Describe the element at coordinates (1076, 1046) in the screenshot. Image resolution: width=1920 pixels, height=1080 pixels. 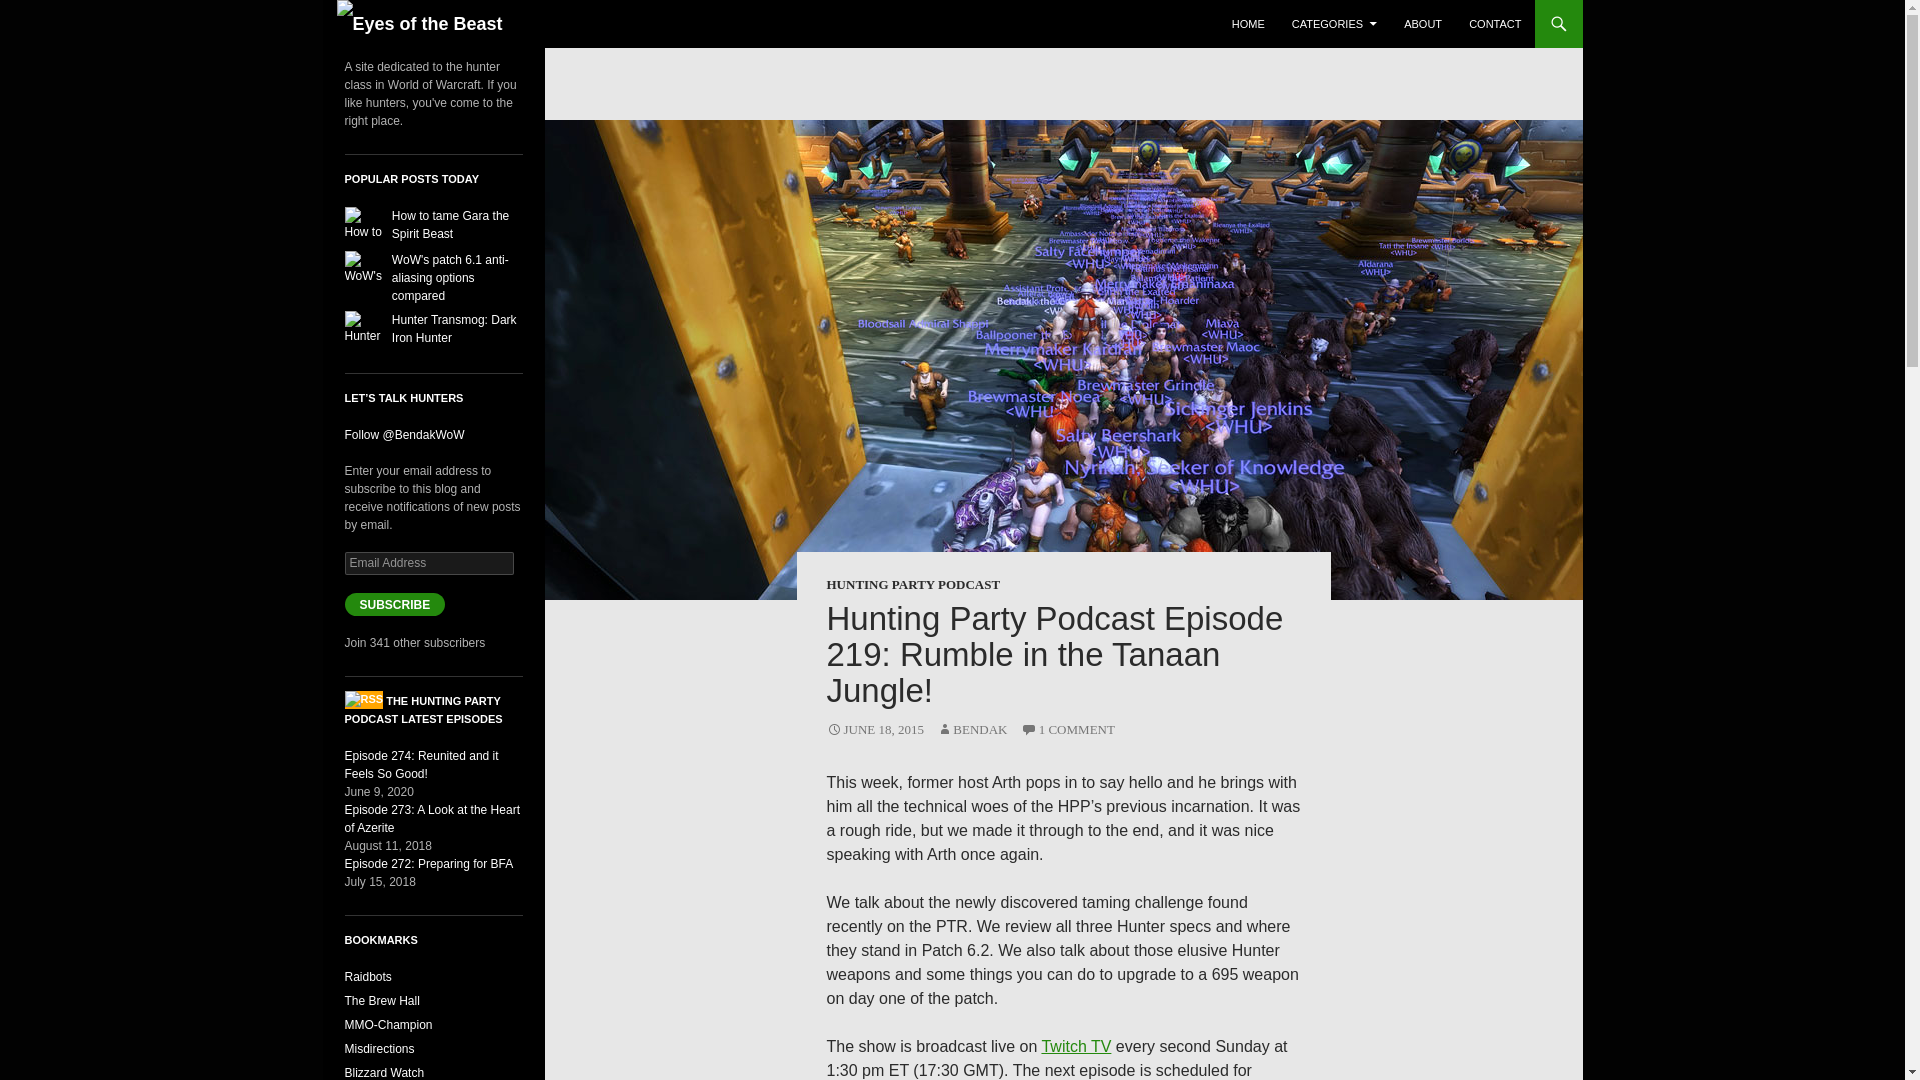
I see `Twitch TV` at that location.